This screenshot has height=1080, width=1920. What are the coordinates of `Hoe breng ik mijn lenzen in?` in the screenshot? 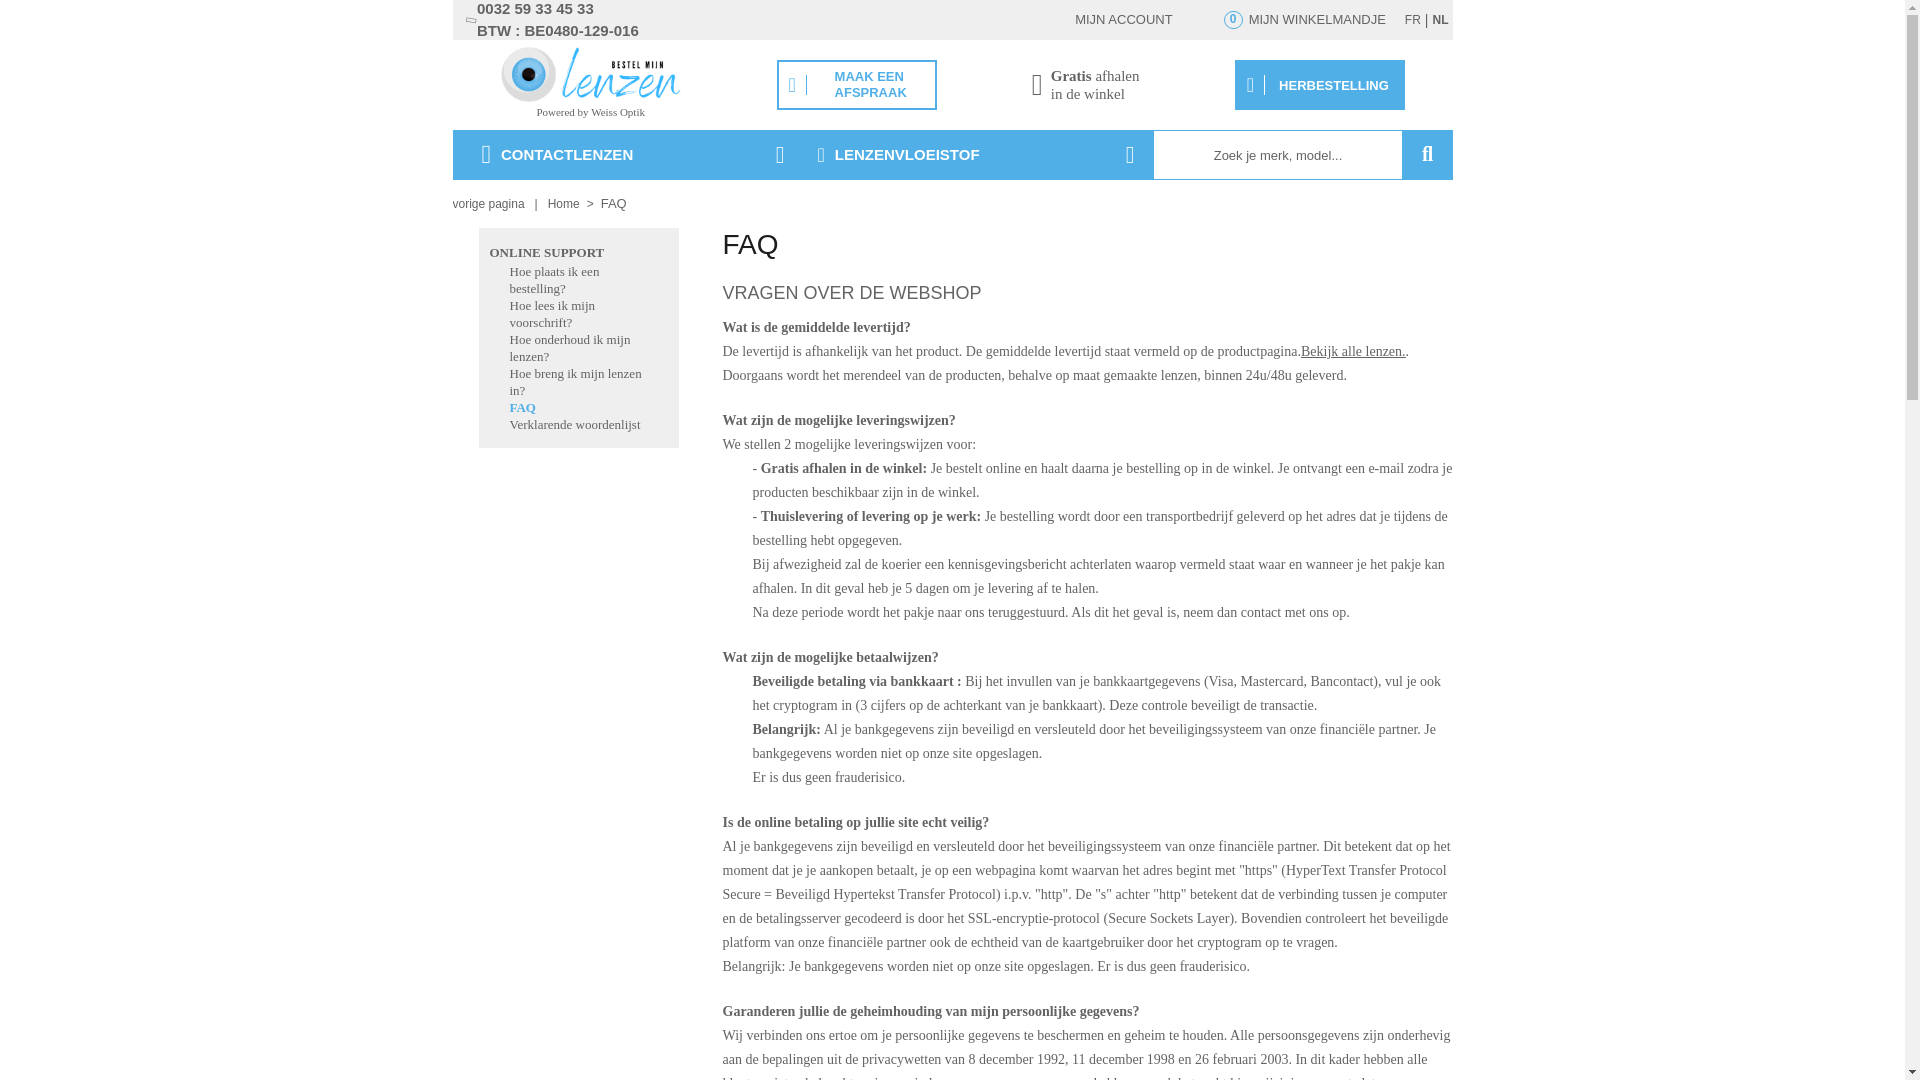 It's located at (576, 382).